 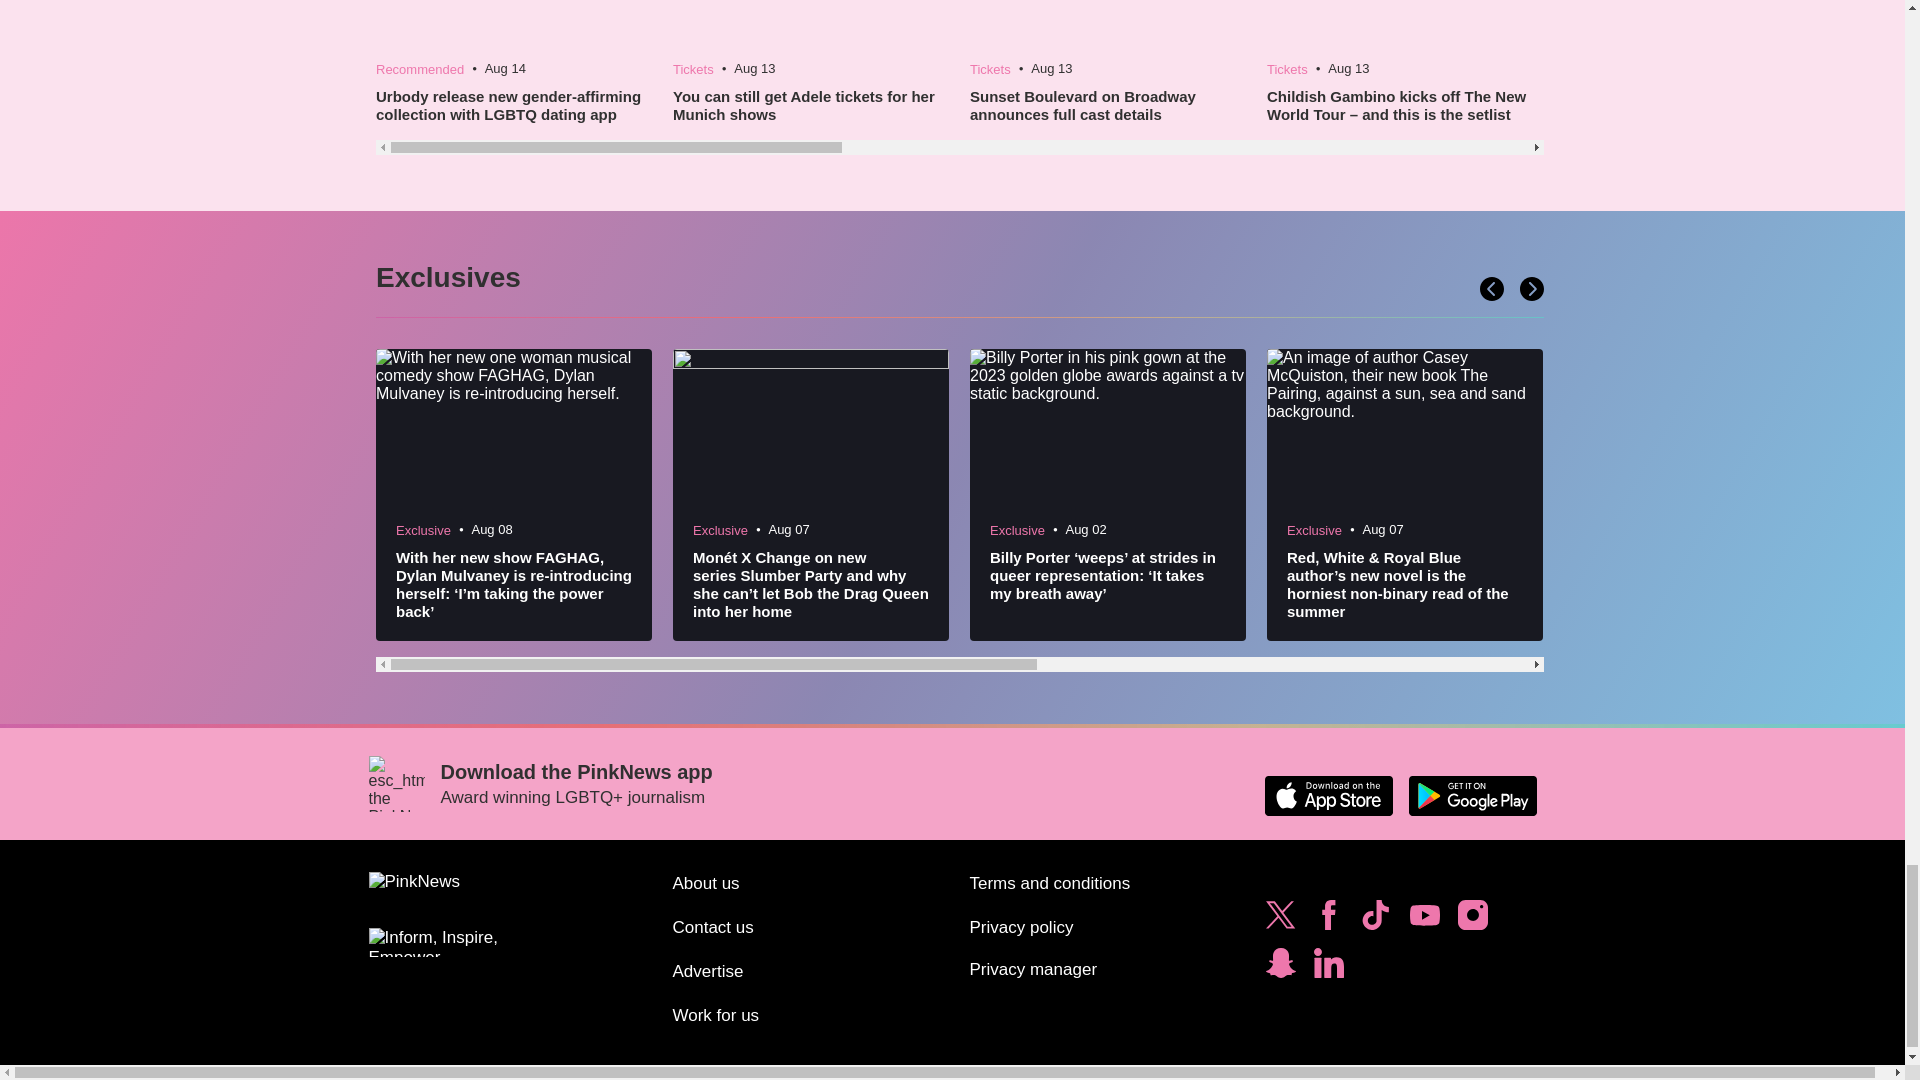 What do you see at coordinates (1328, 796) in the screenshot?
I see `Download the PinkNews app on the Apple App Store` at bounding box center [1328, 796].